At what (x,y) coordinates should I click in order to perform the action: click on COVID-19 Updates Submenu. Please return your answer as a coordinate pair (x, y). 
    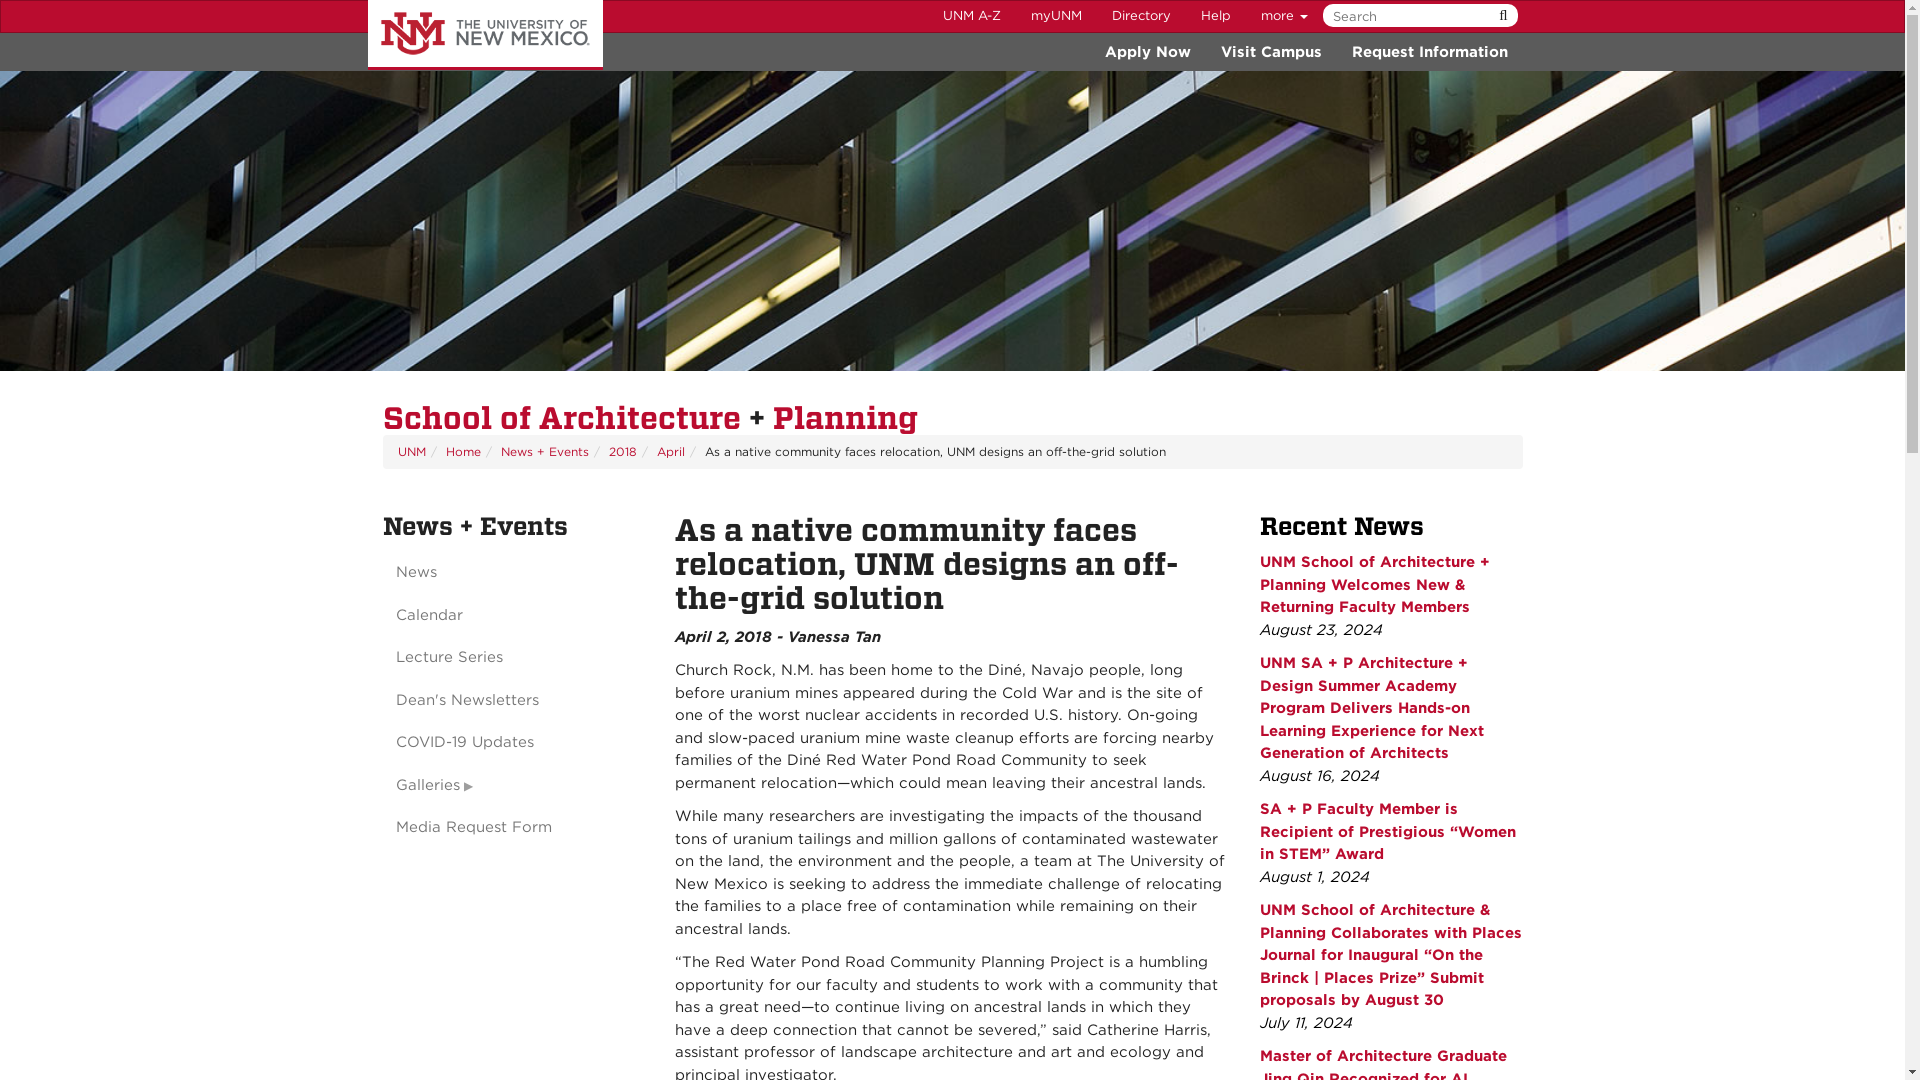
    Looking at the image, I should click on (514, 742).